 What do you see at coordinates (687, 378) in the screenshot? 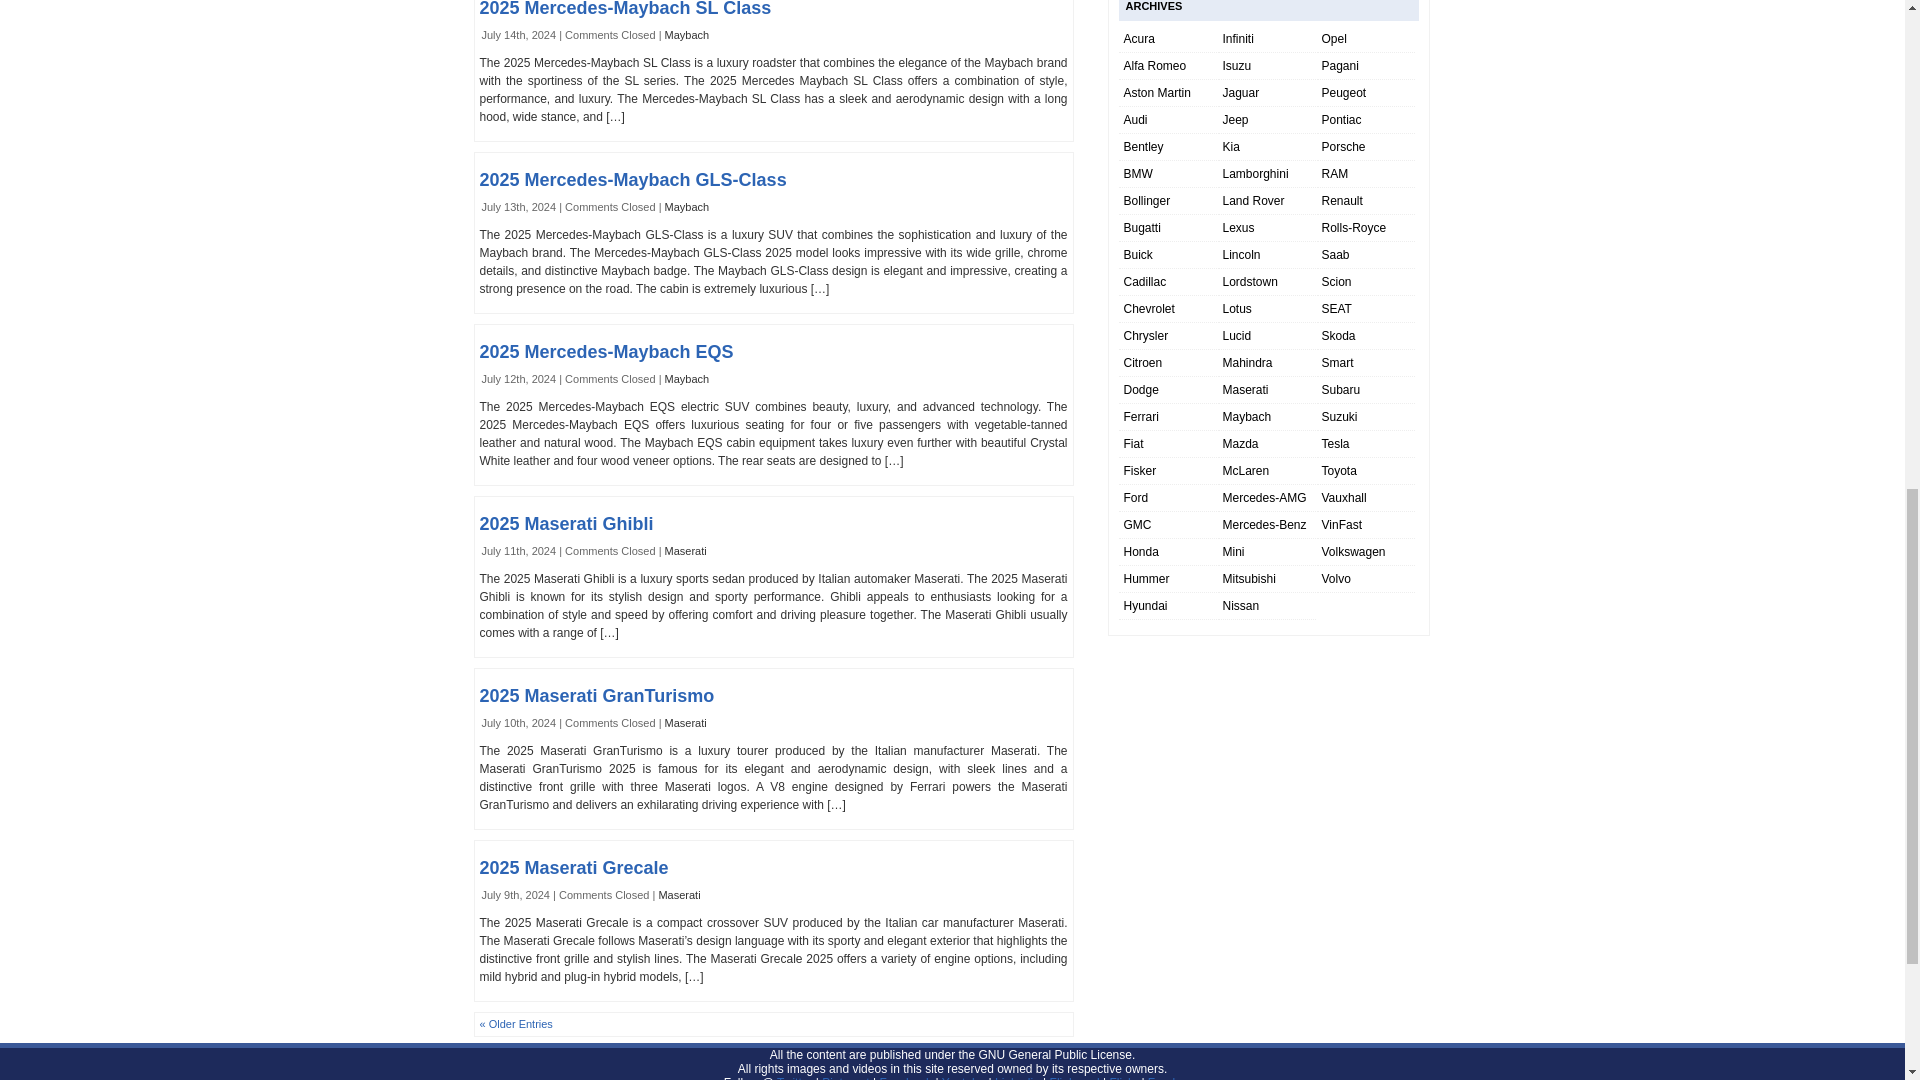
I see `Maybach` at bounding box center [687, 378].